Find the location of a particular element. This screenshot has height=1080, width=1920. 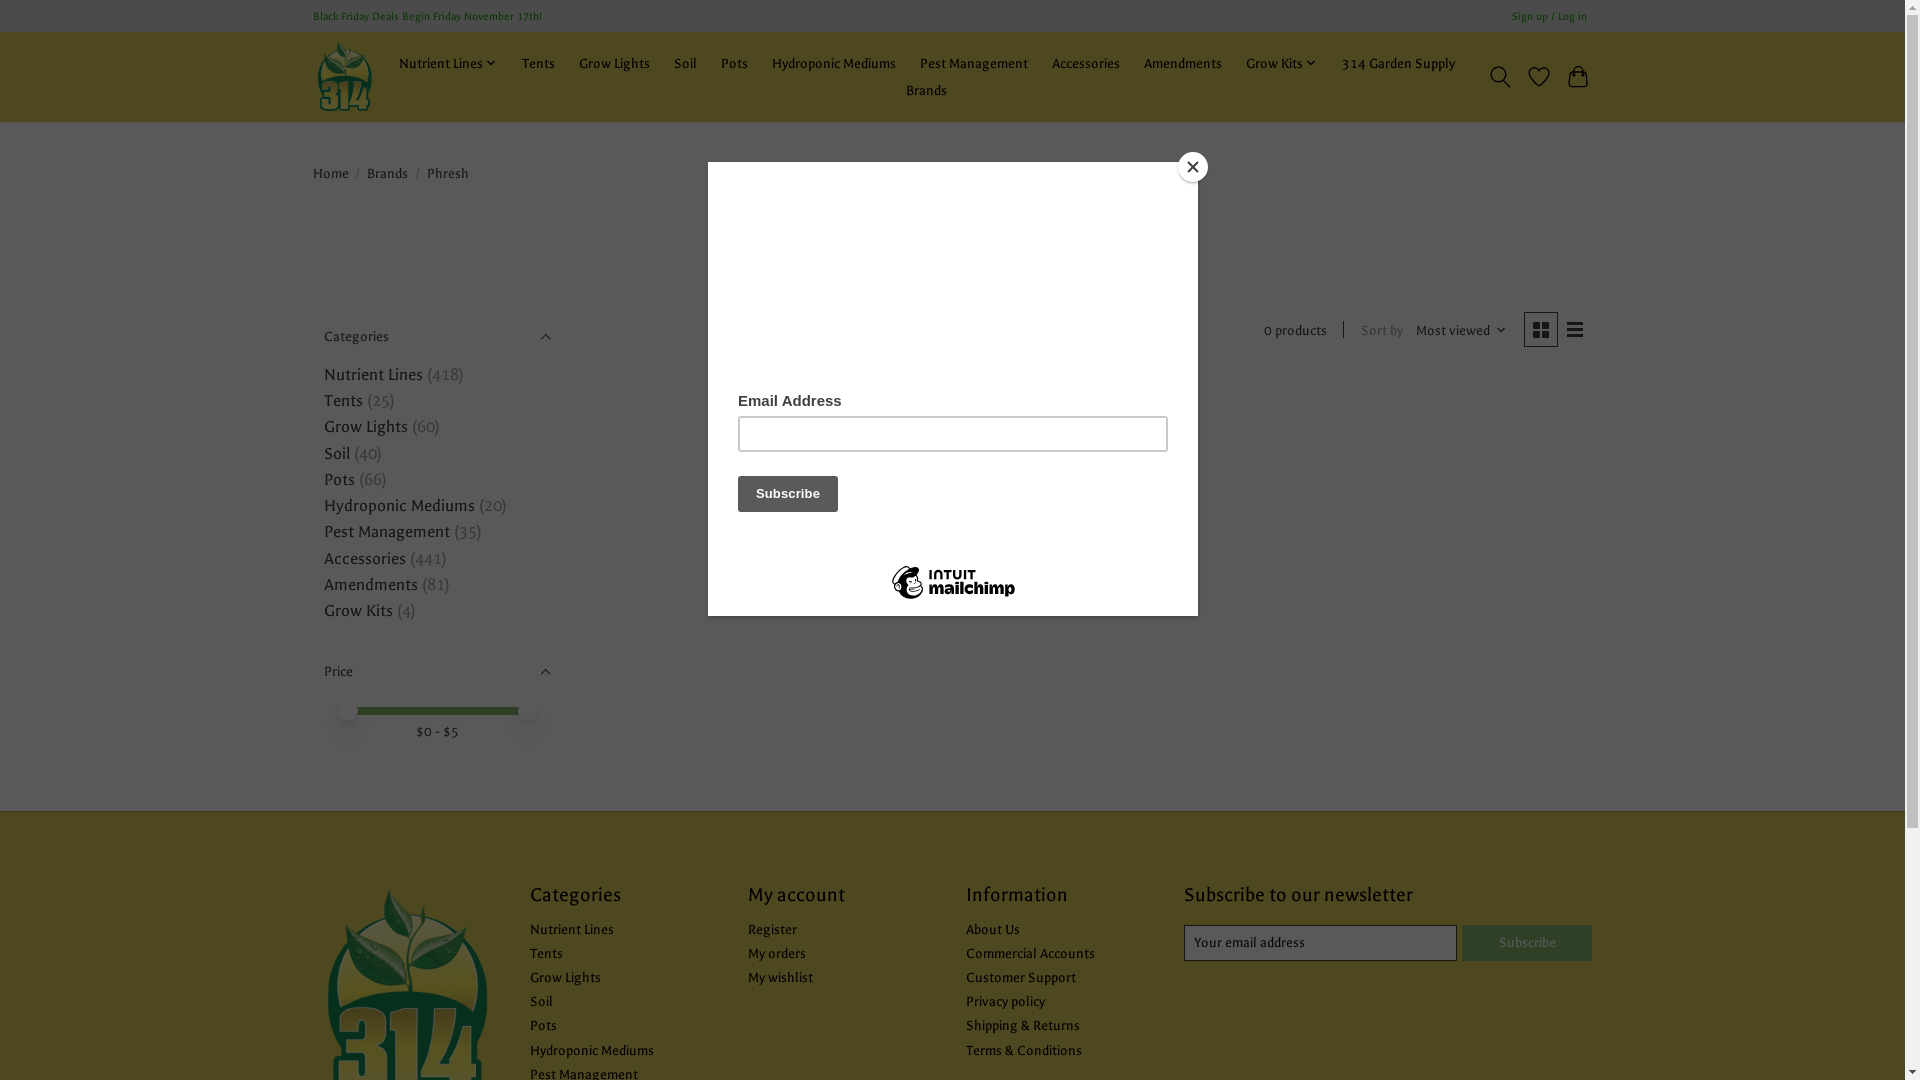

Hydroponic Mediums is located at coordinates (400, 506).